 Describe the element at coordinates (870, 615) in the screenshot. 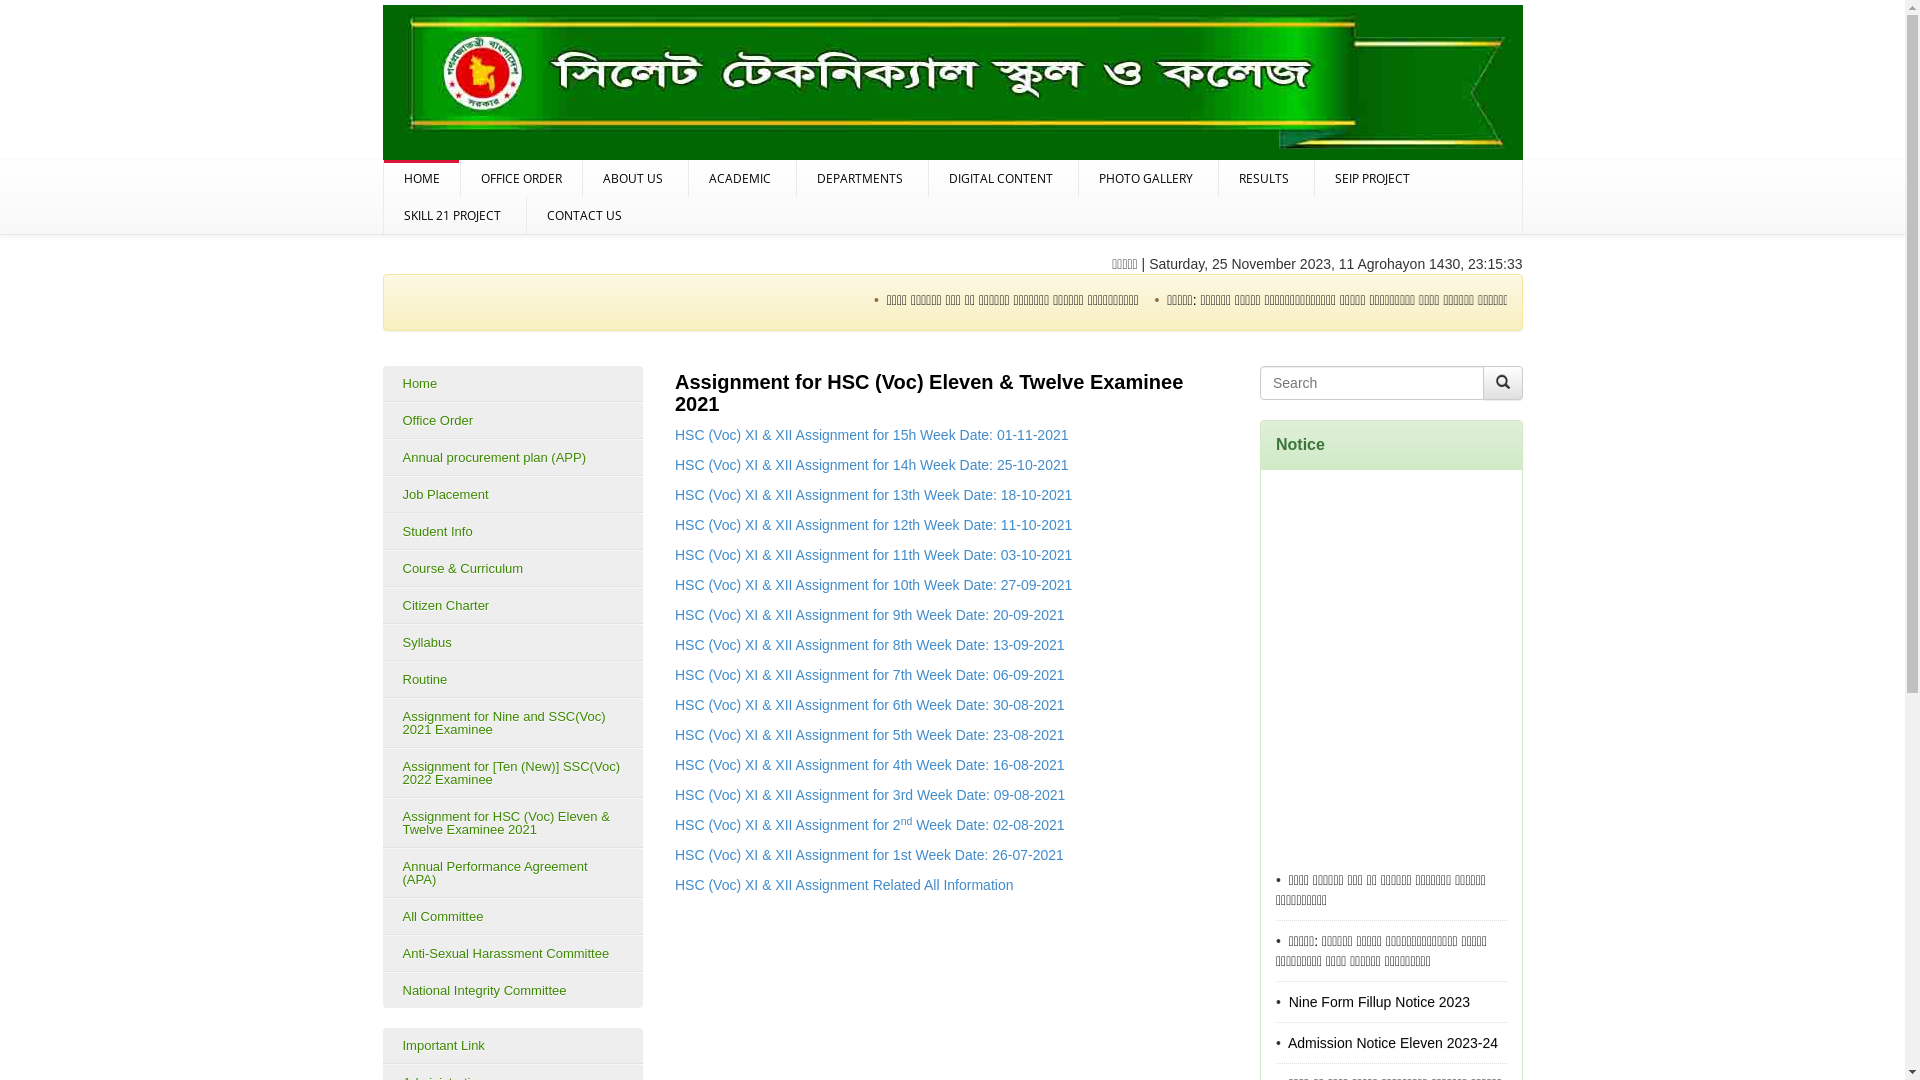

I see `HSC (Voc) XI & XII Assignment for 9th Week Date: 20-09-2021` at that location.